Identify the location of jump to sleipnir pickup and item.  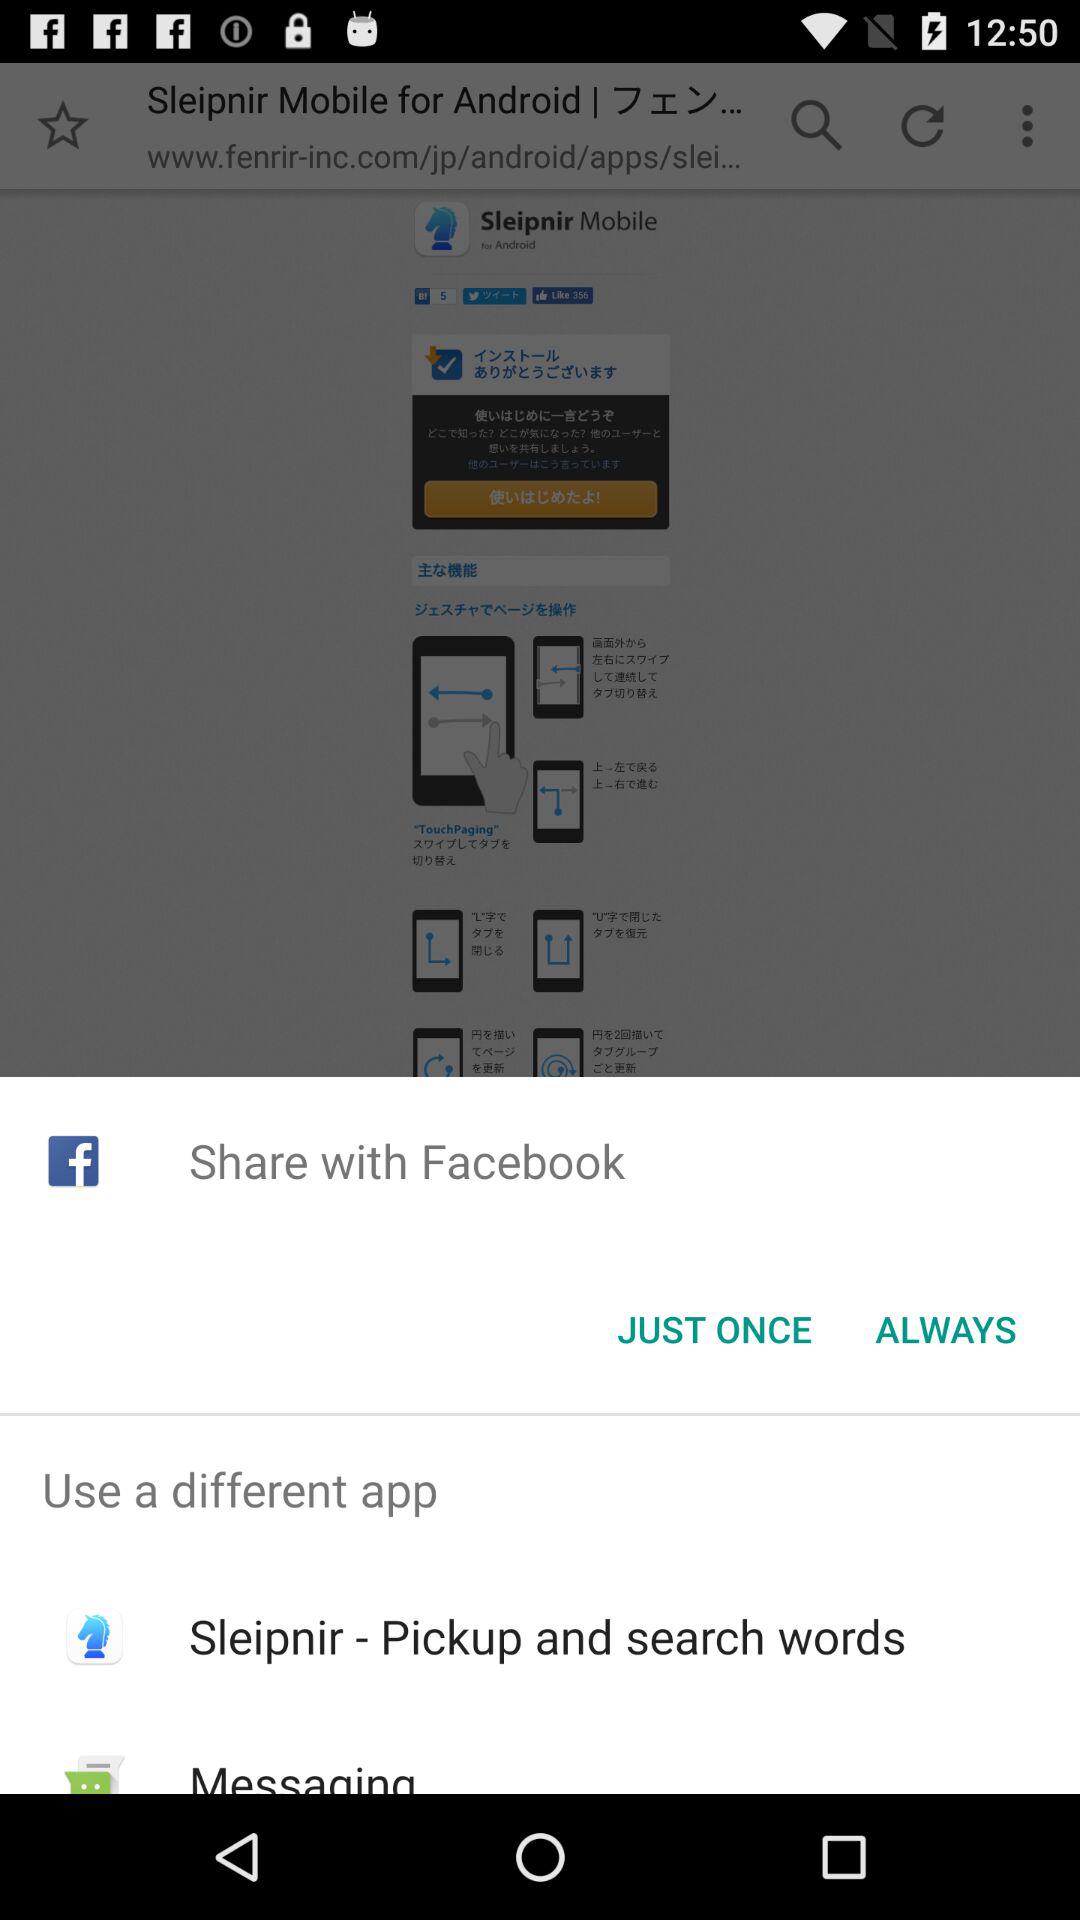
(546, 1636).